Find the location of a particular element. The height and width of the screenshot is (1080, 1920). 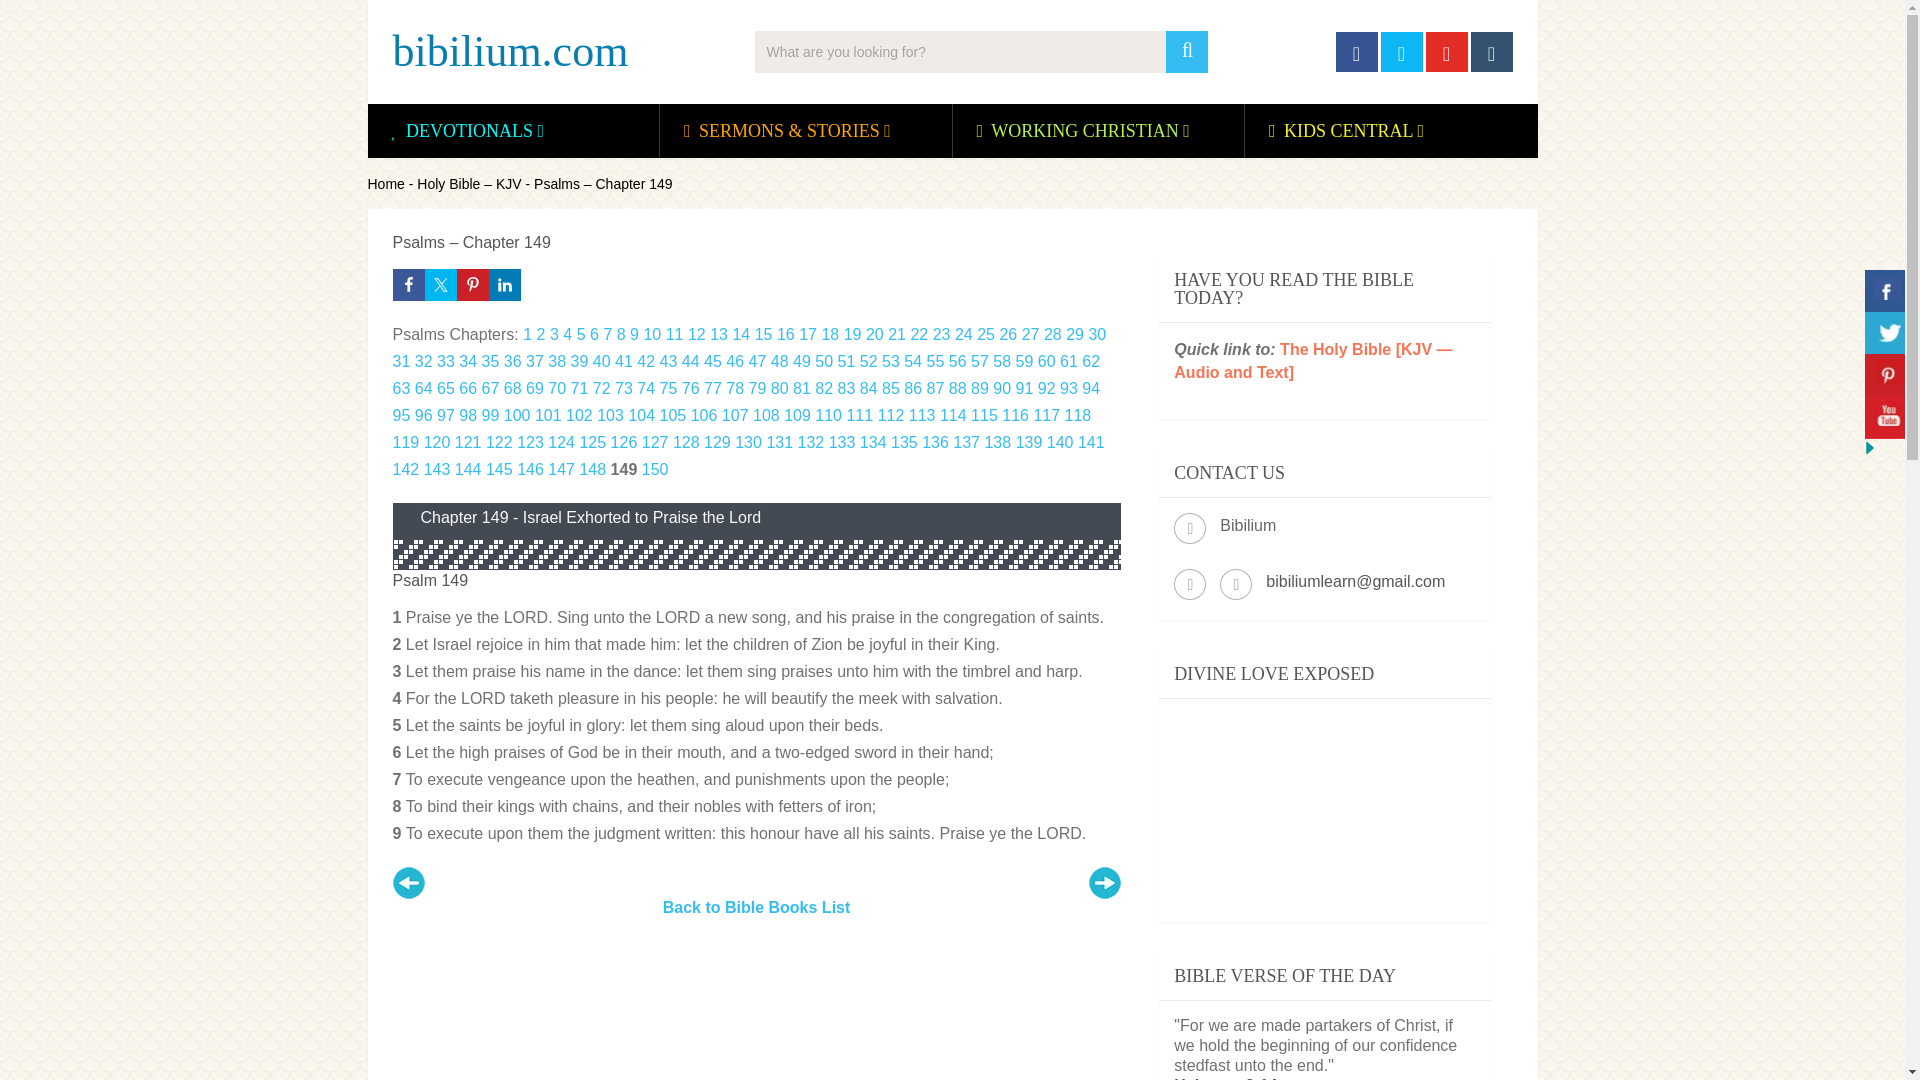

WORKING CHRISTIAN is located at coordinates (1084, 130).